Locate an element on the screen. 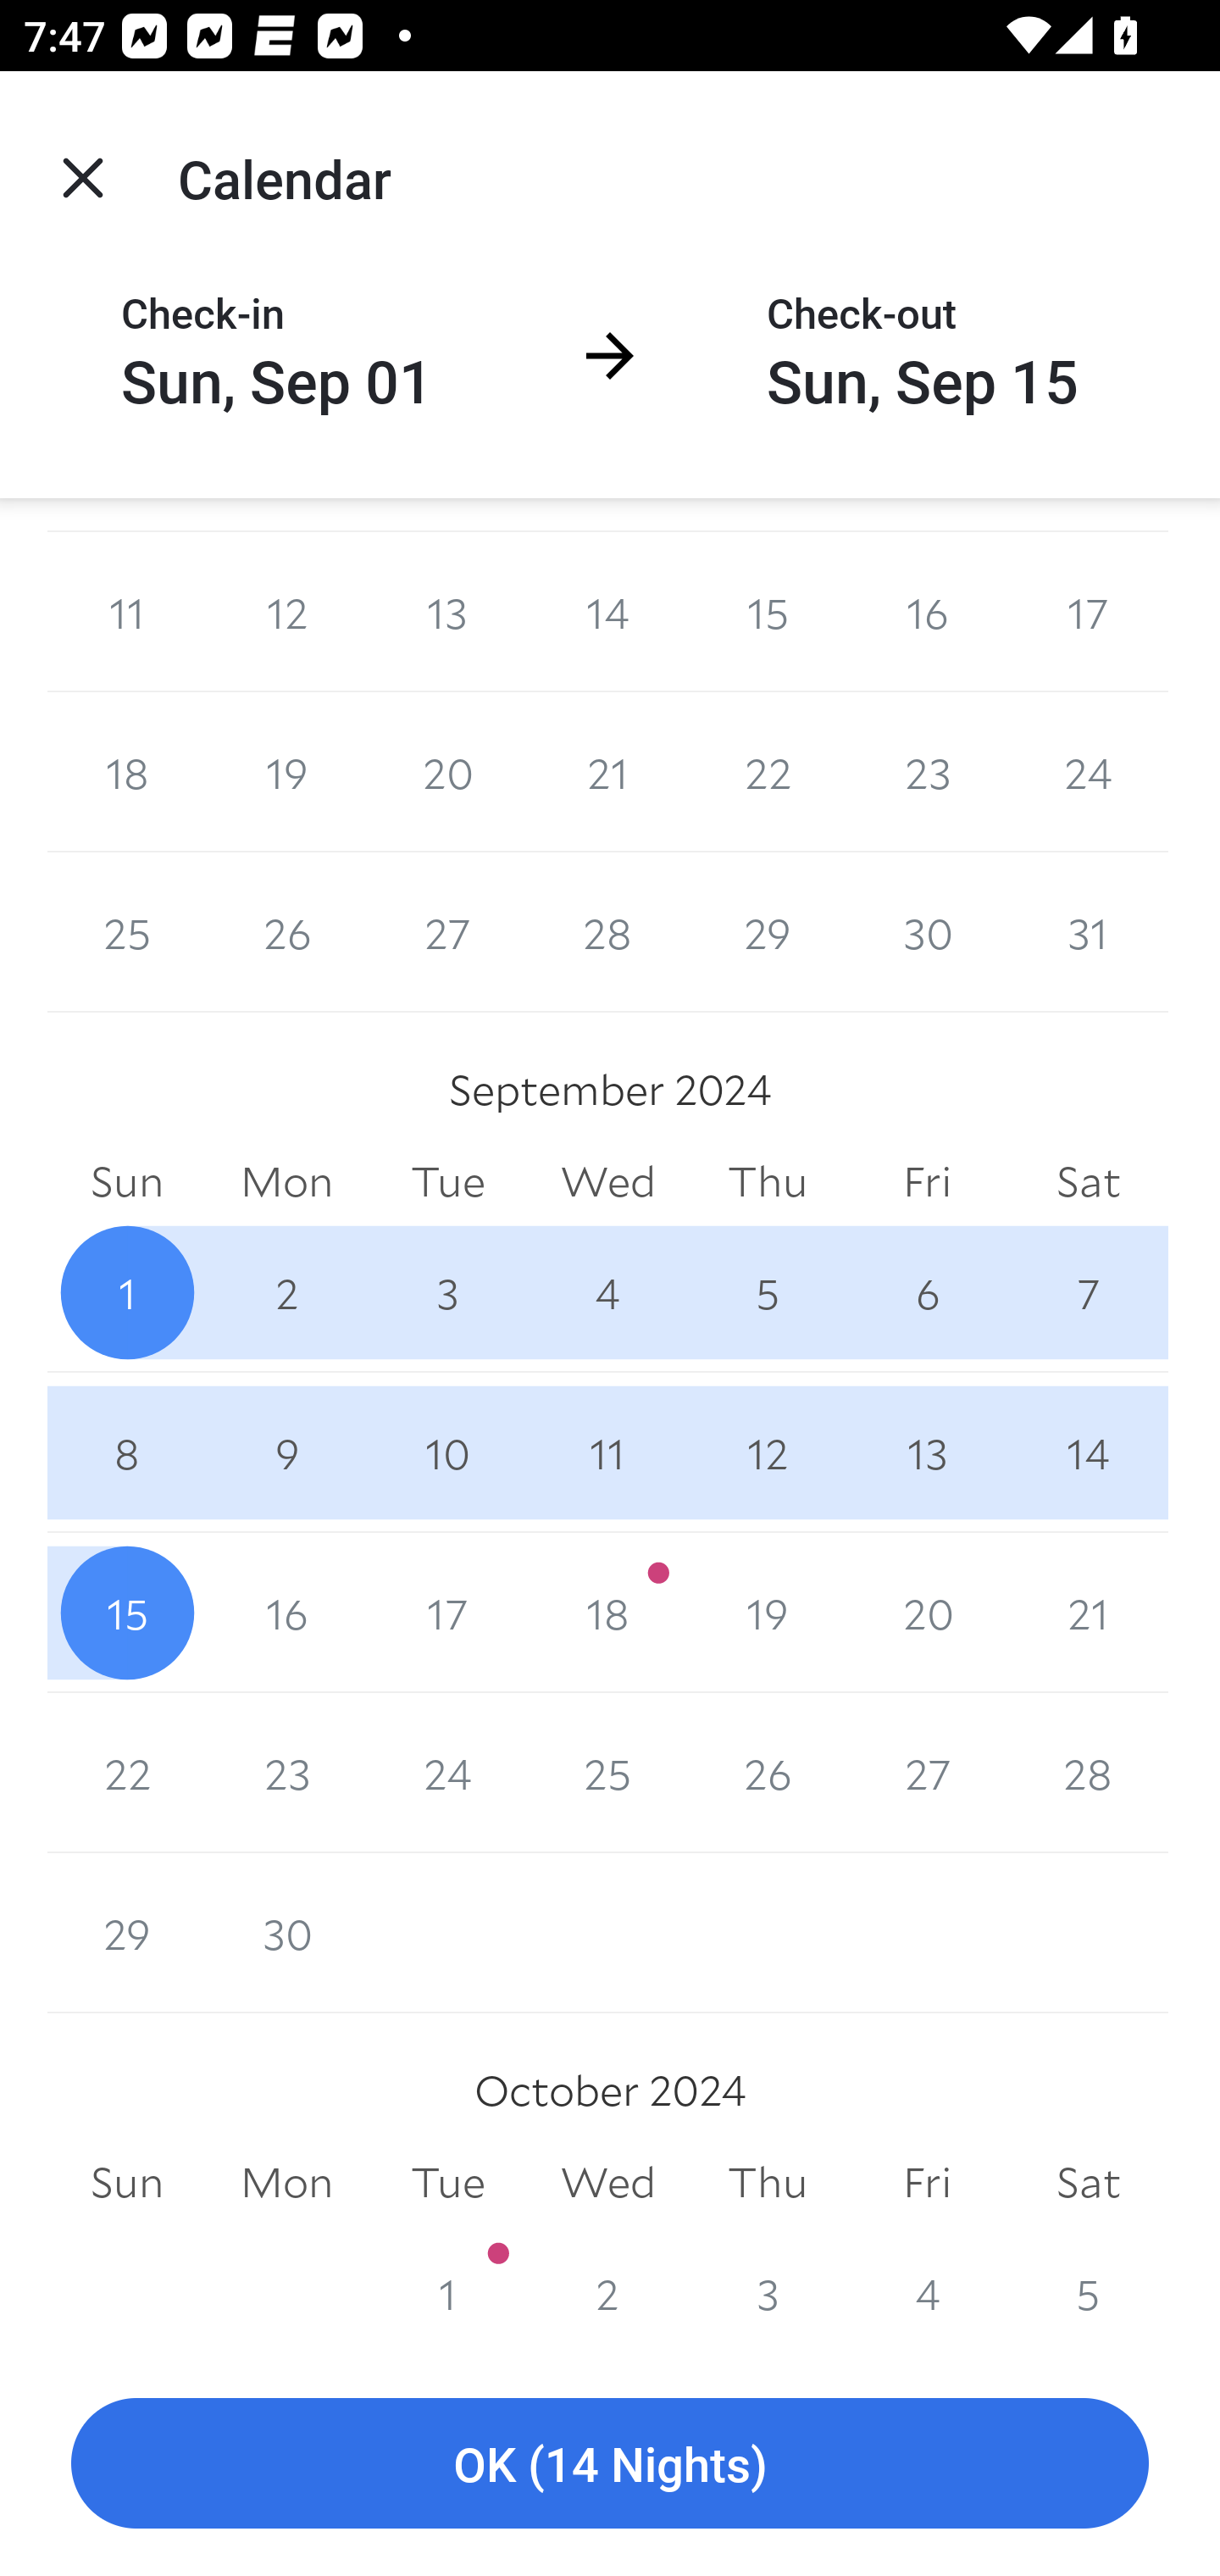 This screenshot has width=1220, height=2576. Mon is located at coordinates (286, 1181).